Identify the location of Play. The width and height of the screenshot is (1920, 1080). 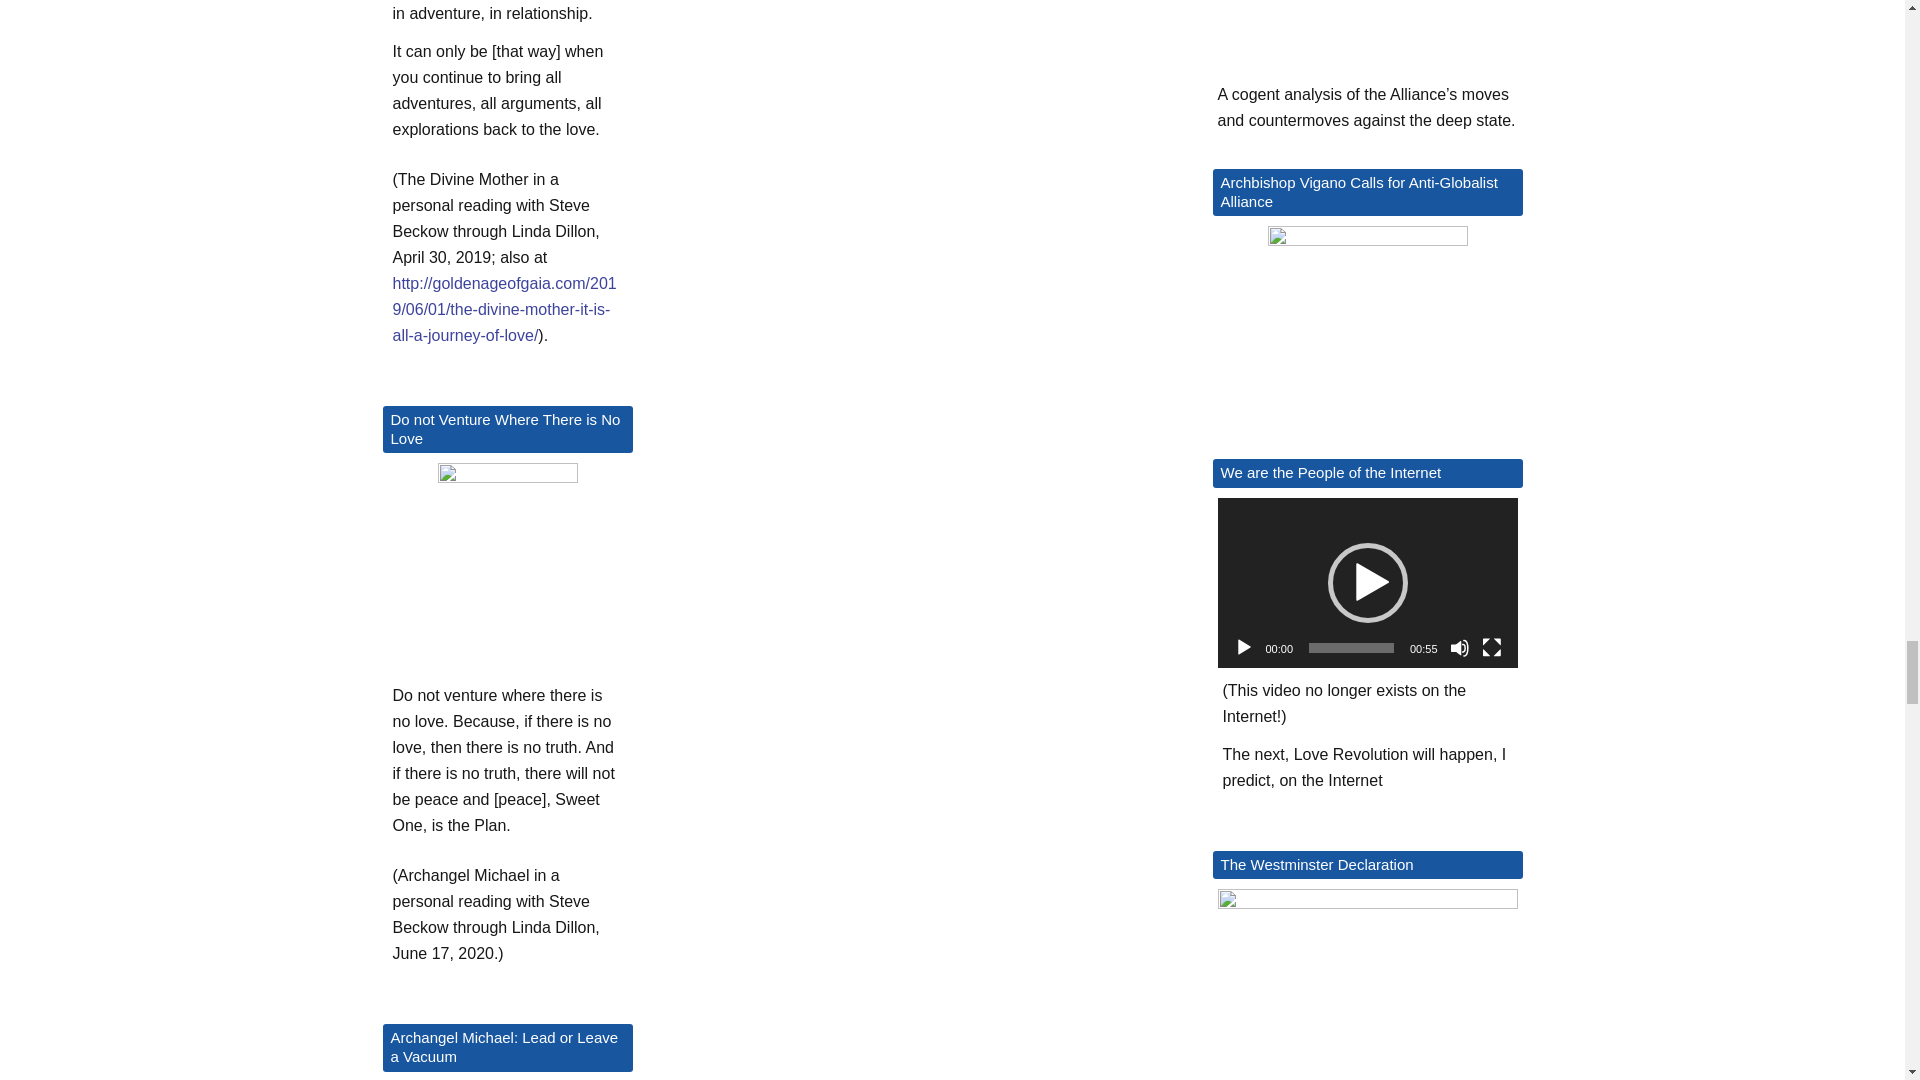
(1244, 648).